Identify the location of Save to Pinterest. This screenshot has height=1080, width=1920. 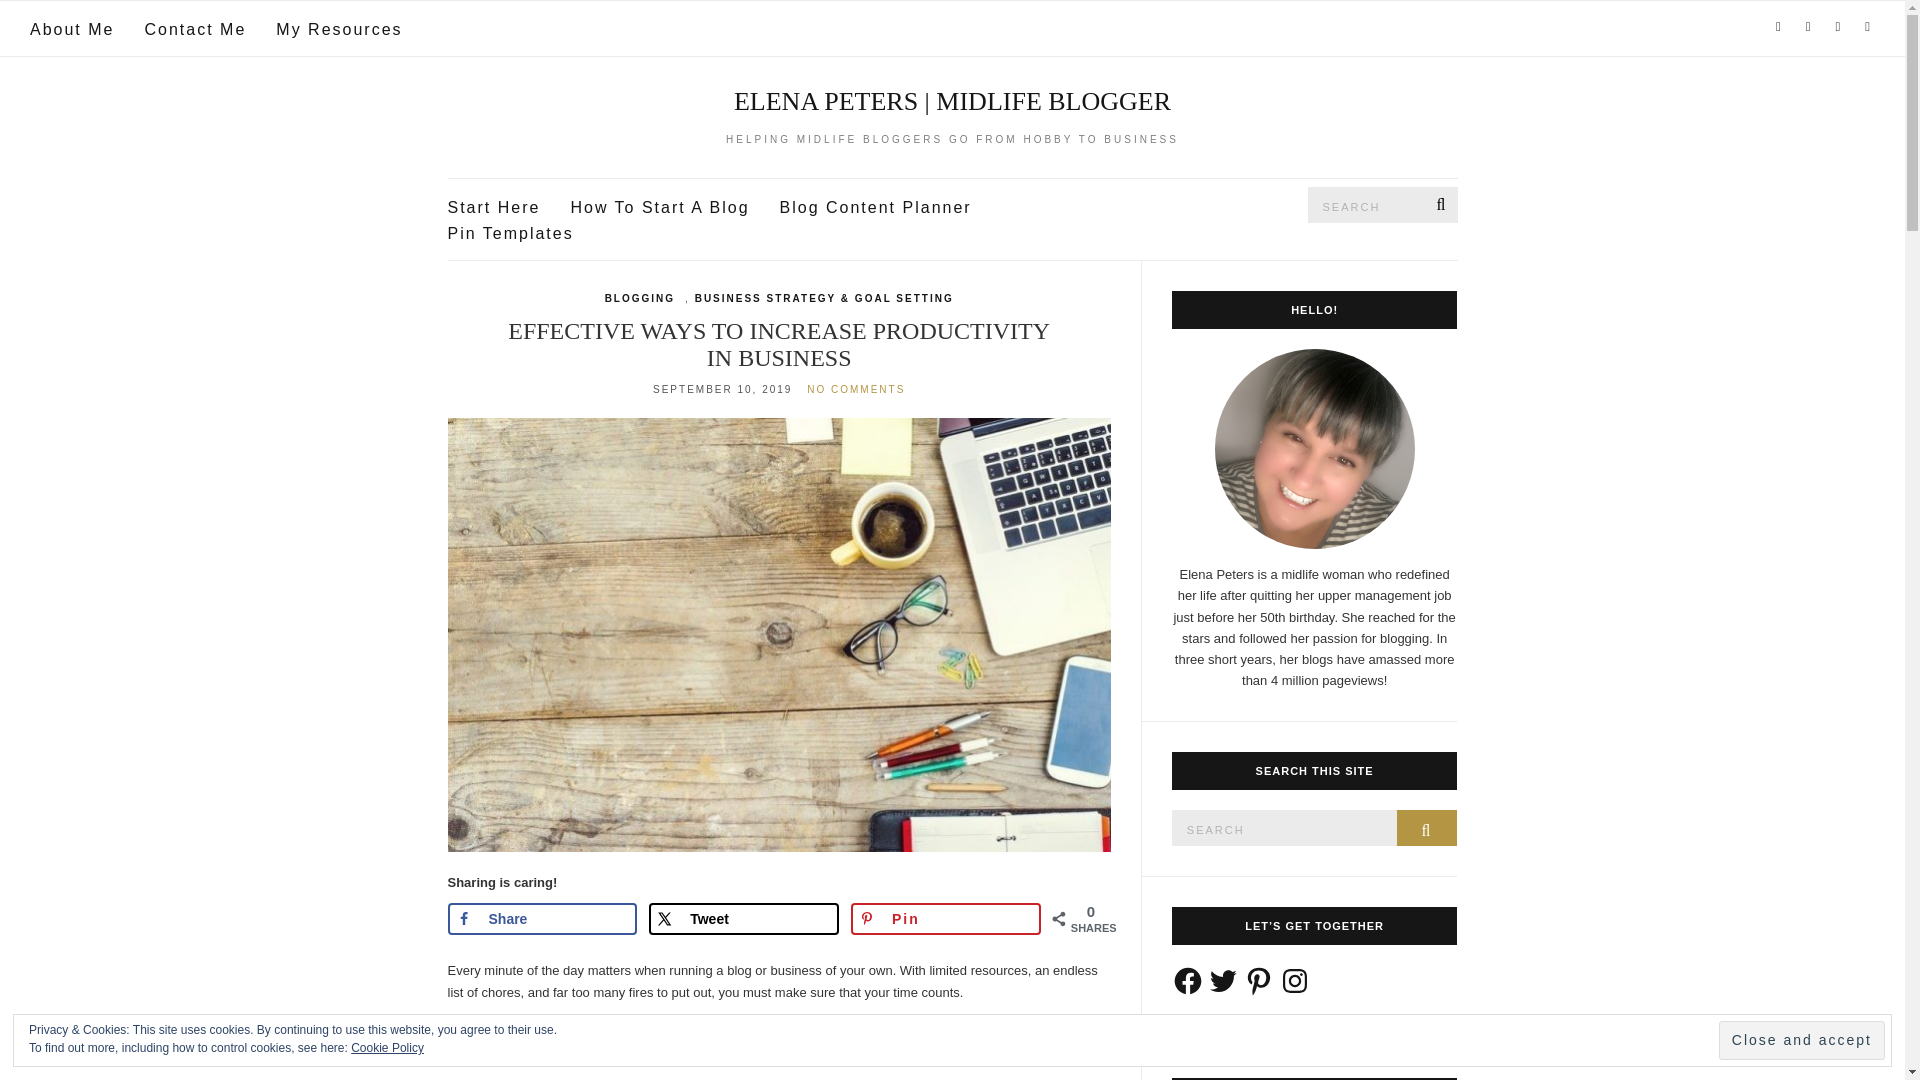
(945, 918).